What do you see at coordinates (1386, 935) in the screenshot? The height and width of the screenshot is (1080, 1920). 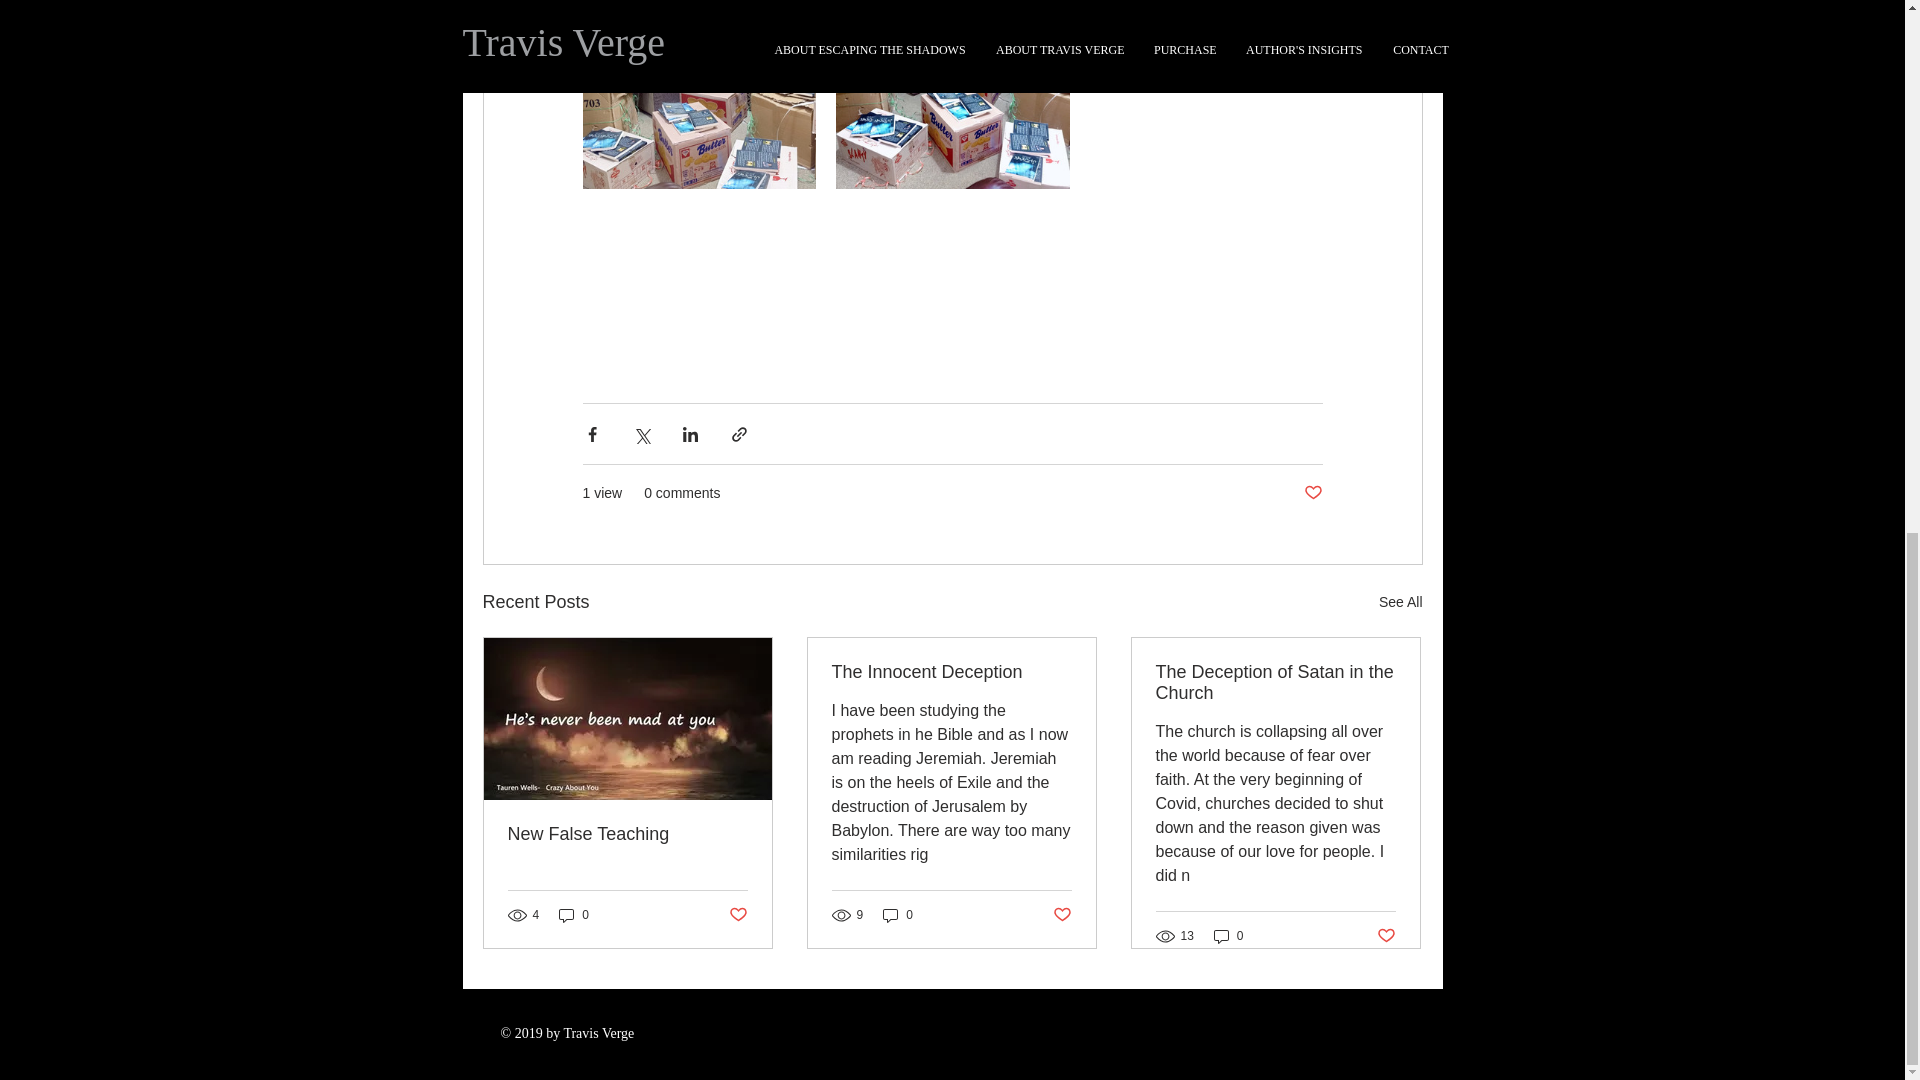 I see `Post not marked as liked` at bounding box center [1386, 935].